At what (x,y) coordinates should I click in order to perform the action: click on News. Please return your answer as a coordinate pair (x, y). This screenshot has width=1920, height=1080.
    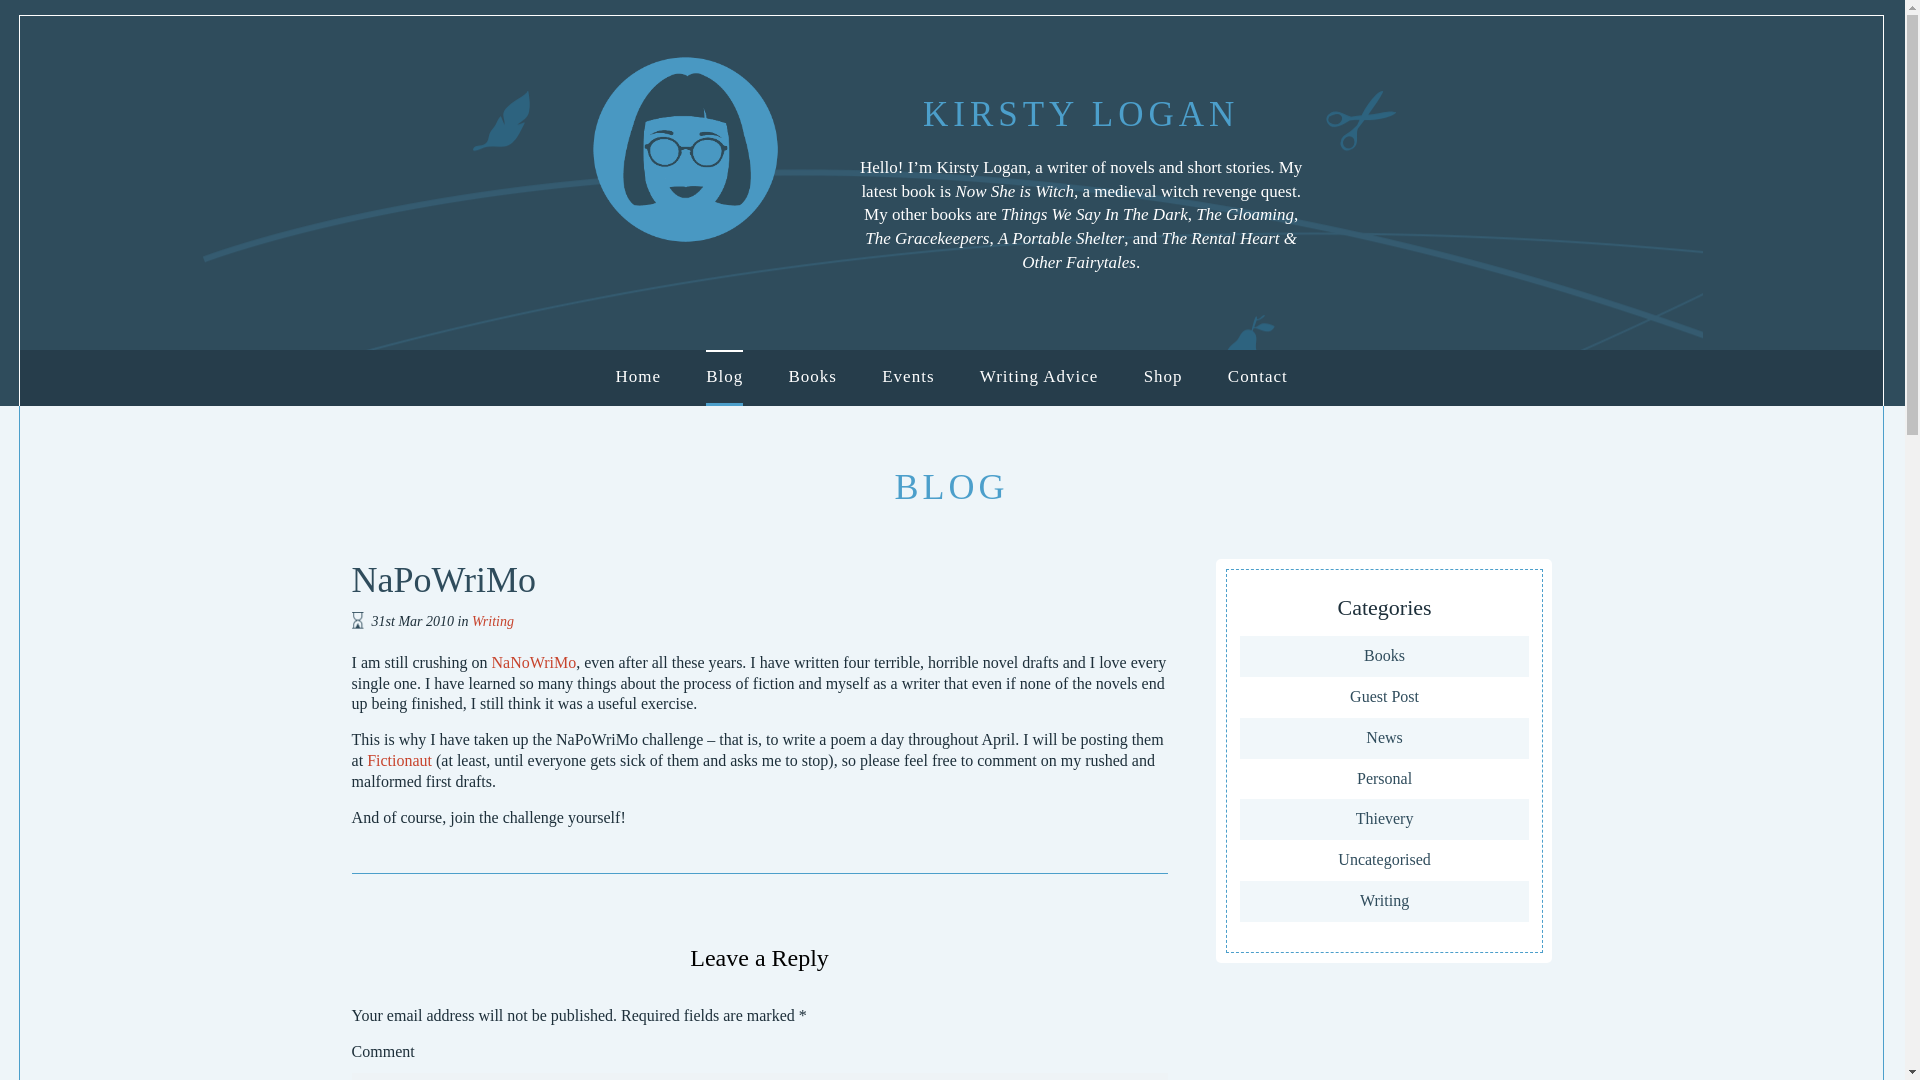
    Looking at the image, I should click on (1384, 738).